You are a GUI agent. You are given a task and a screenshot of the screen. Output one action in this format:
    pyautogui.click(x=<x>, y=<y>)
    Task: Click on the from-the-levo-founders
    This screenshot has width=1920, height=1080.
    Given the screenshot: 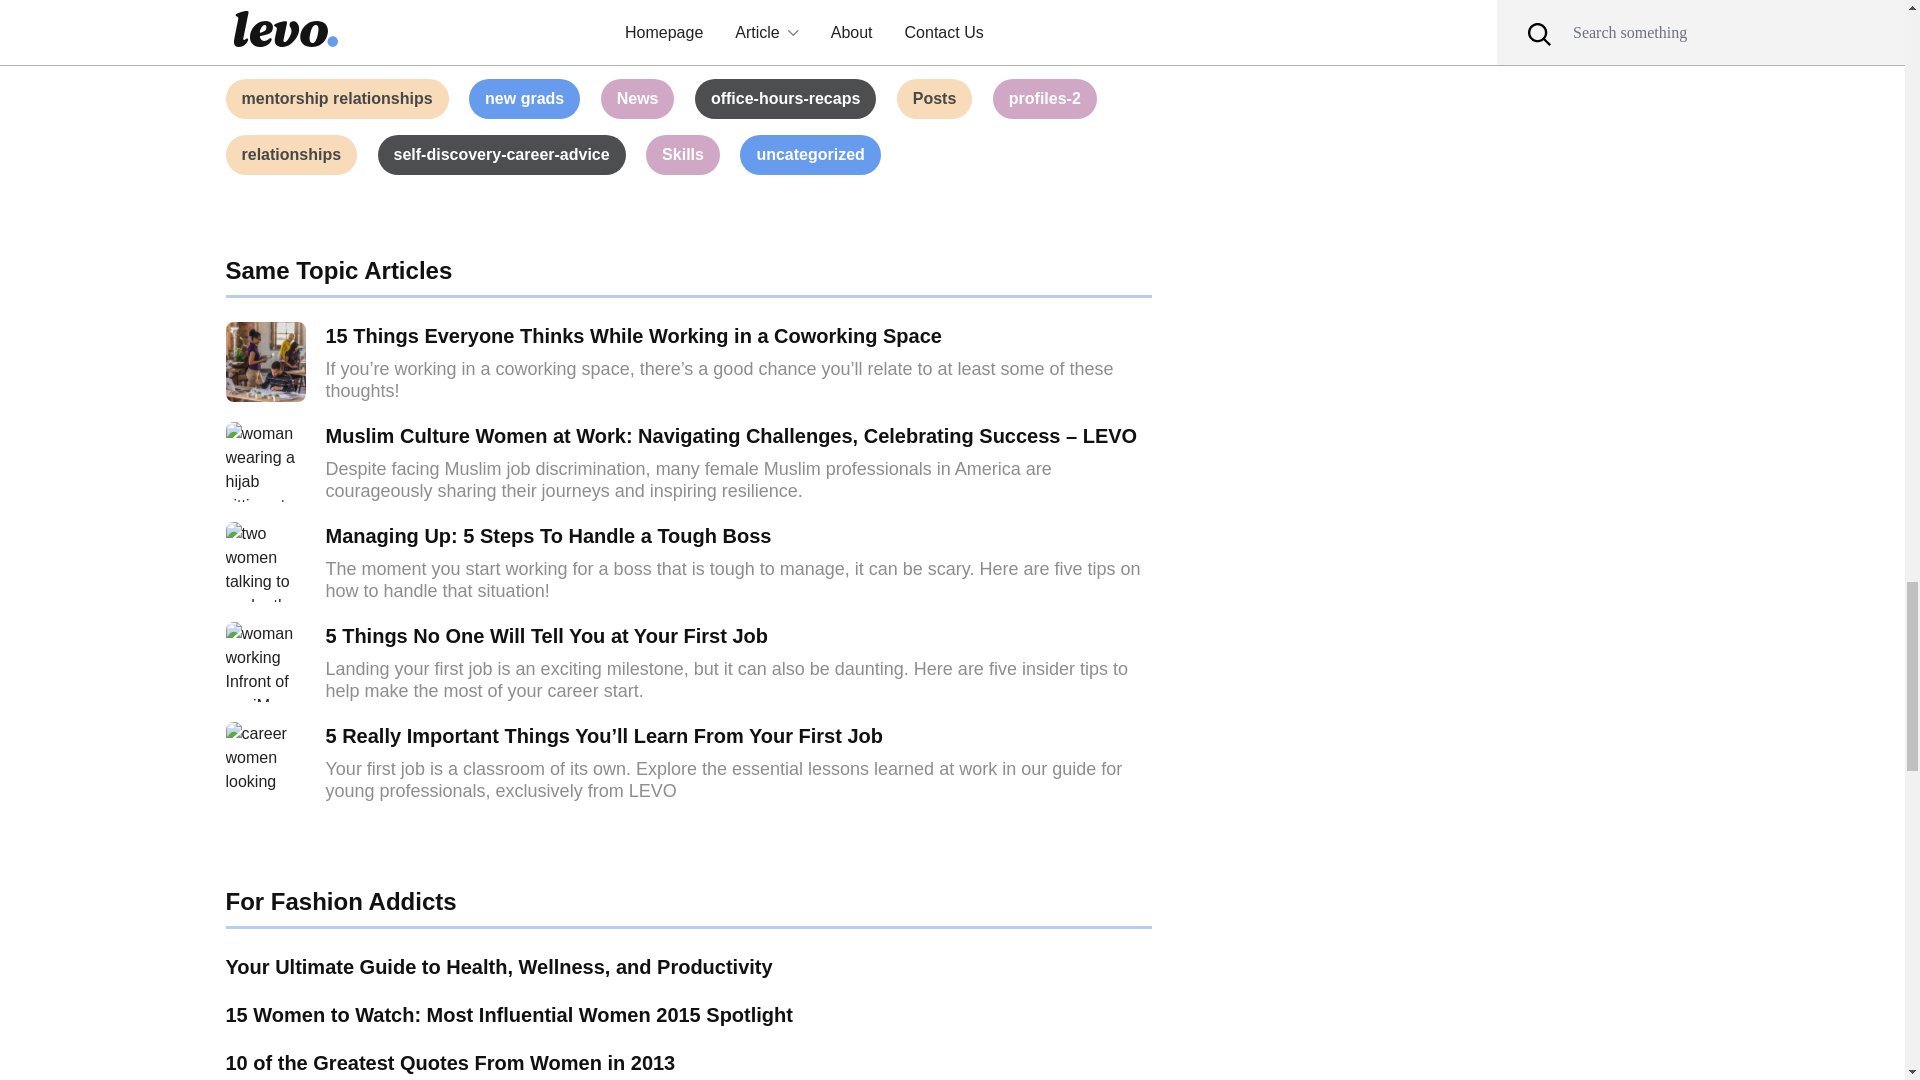 What is the action you would take?
    pyautogui.click(x=520, y=42)
    